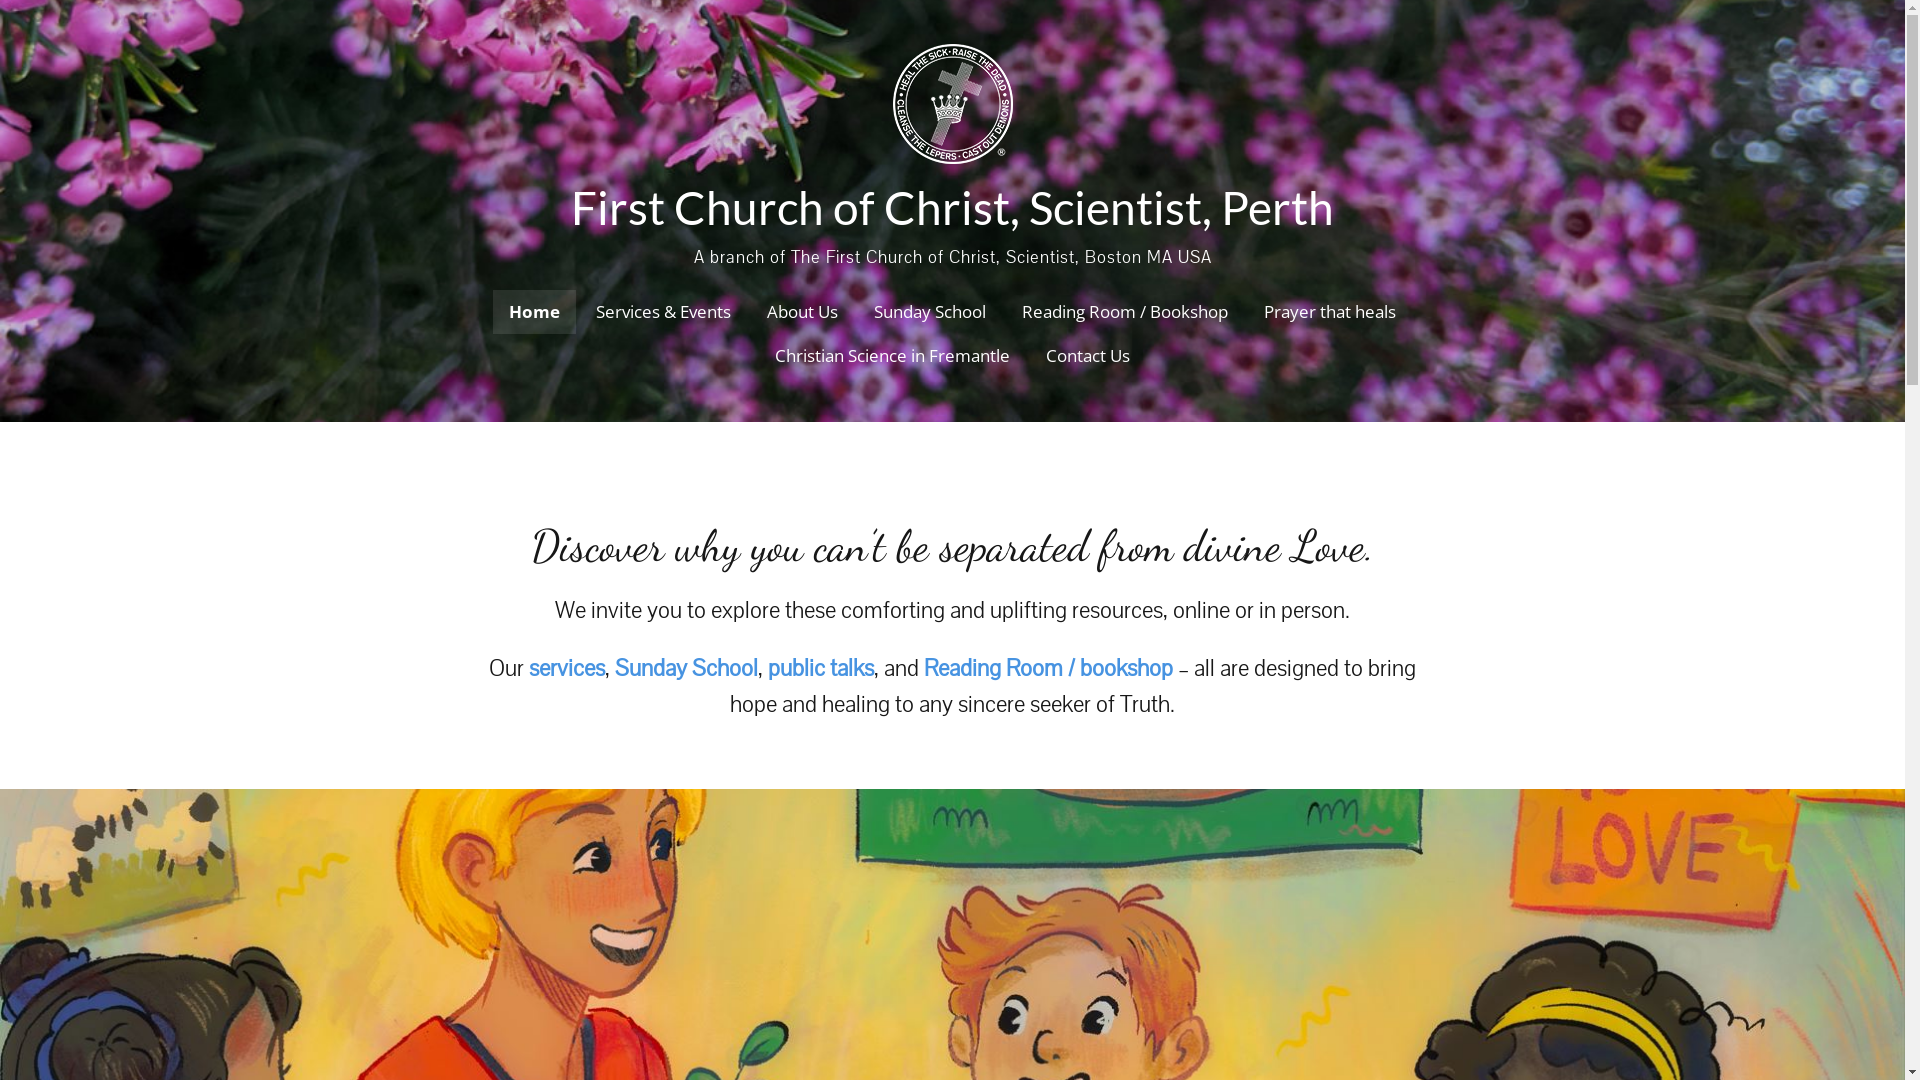 This screenshot has height=1080, width=1920. What do you see at coordinates (802, 312) in the screenshot?
I see `About Us` at bounding box center [802, 312].